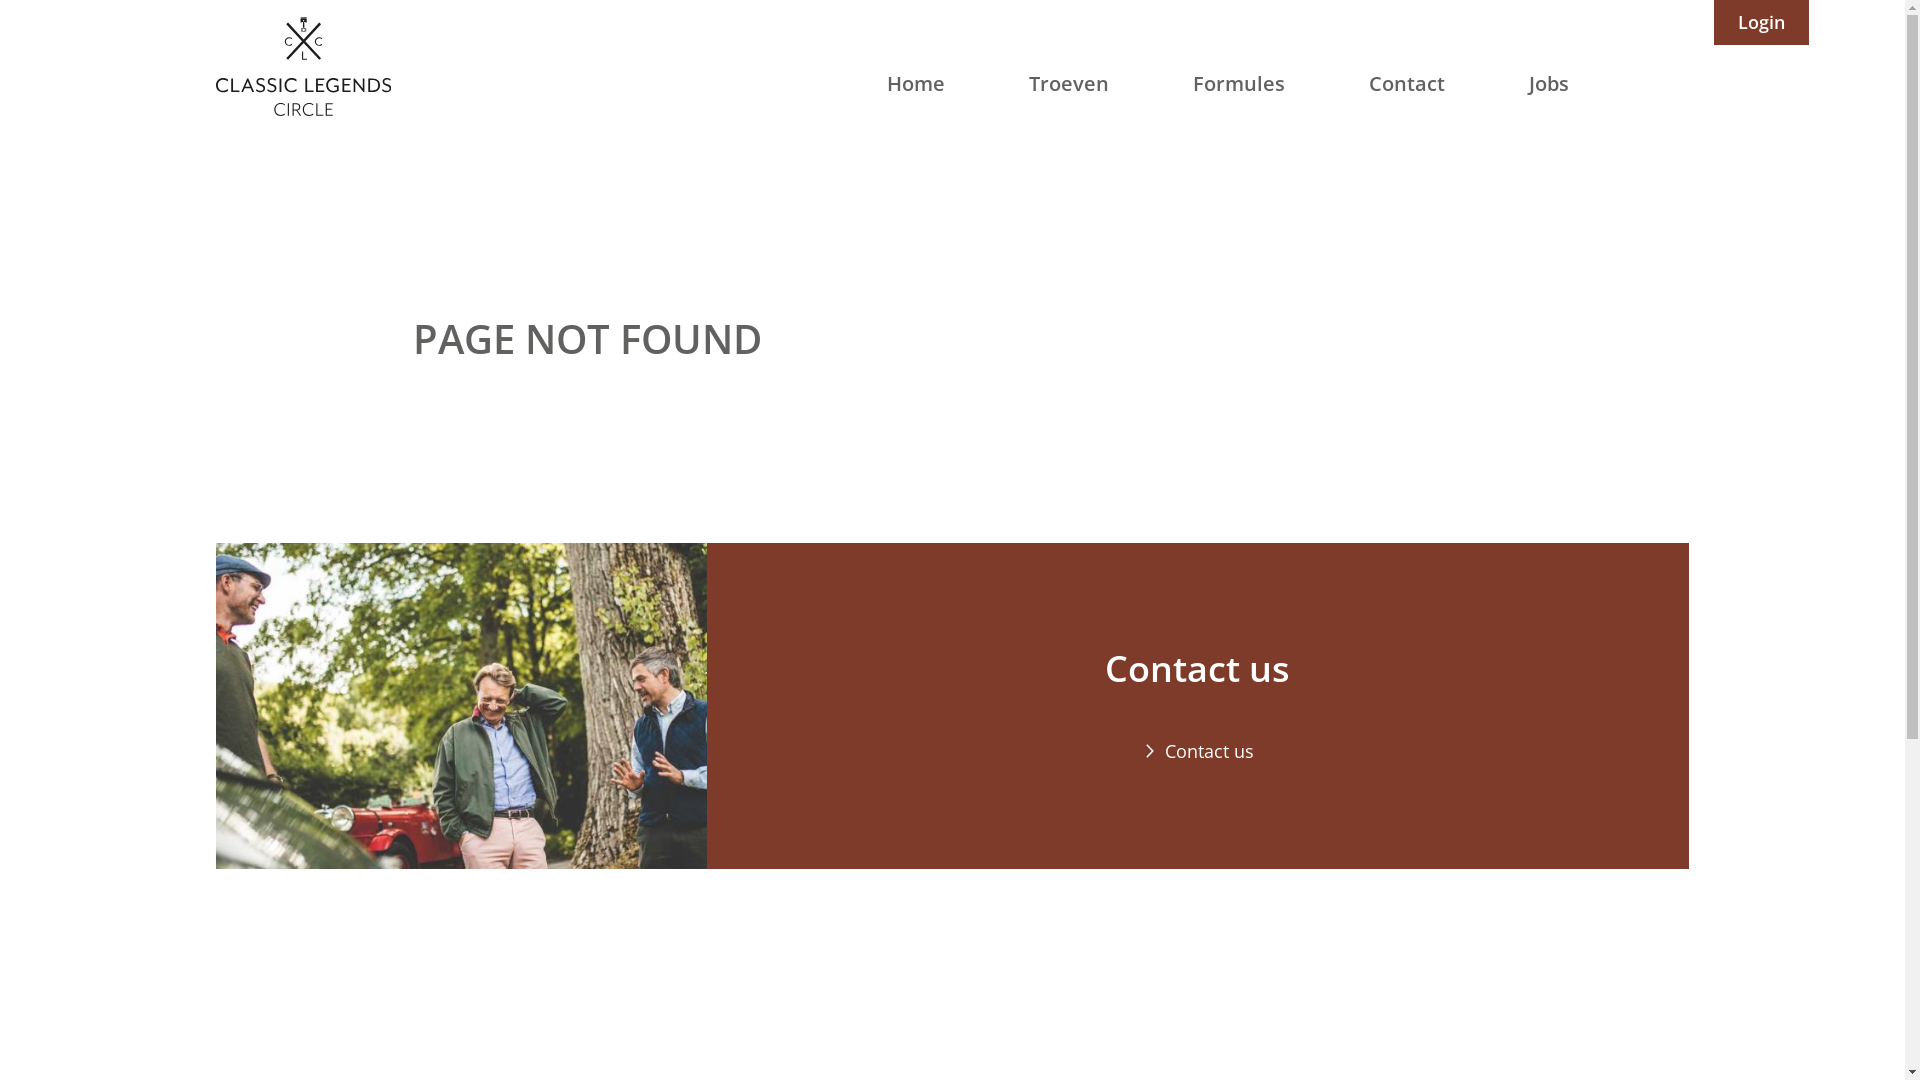 This screenshot has width=1920, height=1080. I want to click on Troeven, so click(1069, 84).